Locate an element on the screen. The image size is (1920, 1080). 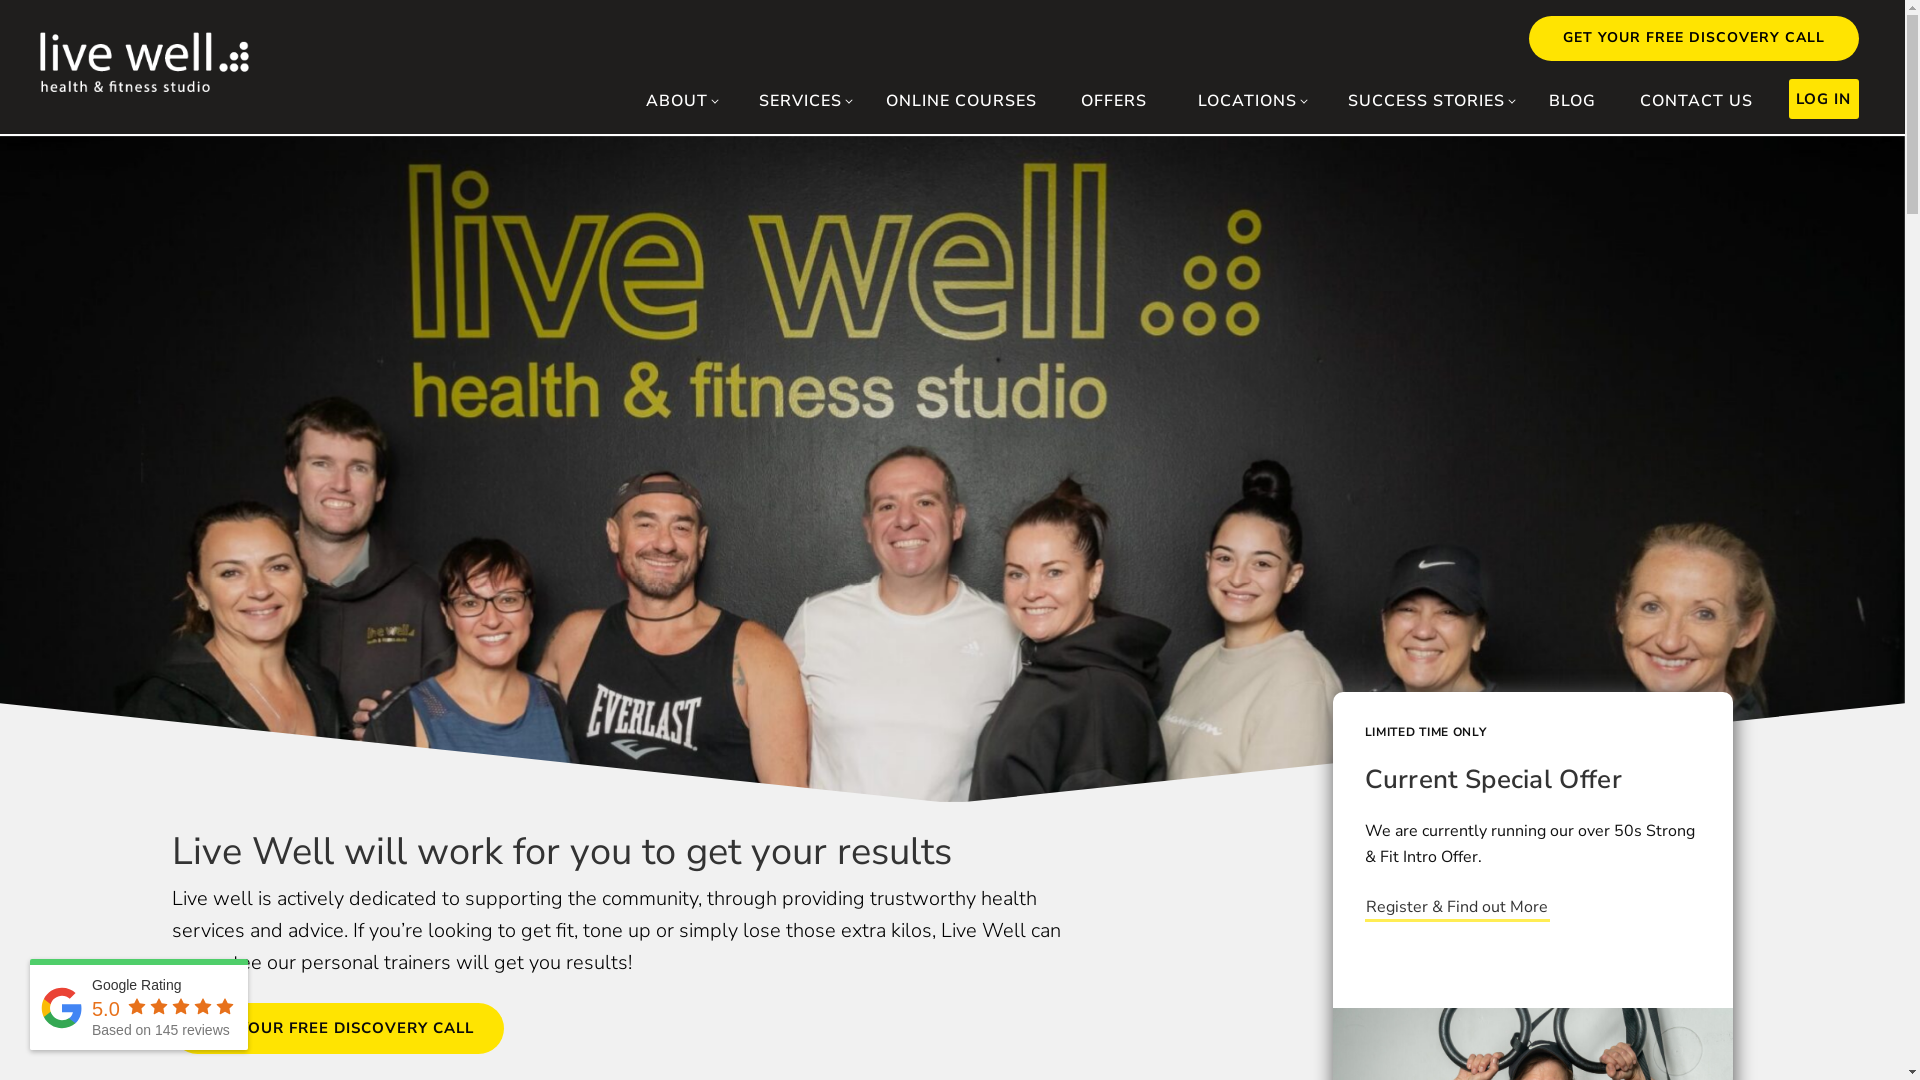
GET YOUR FREE DISCOVERY CALL is located at coordinates (1694, 38).